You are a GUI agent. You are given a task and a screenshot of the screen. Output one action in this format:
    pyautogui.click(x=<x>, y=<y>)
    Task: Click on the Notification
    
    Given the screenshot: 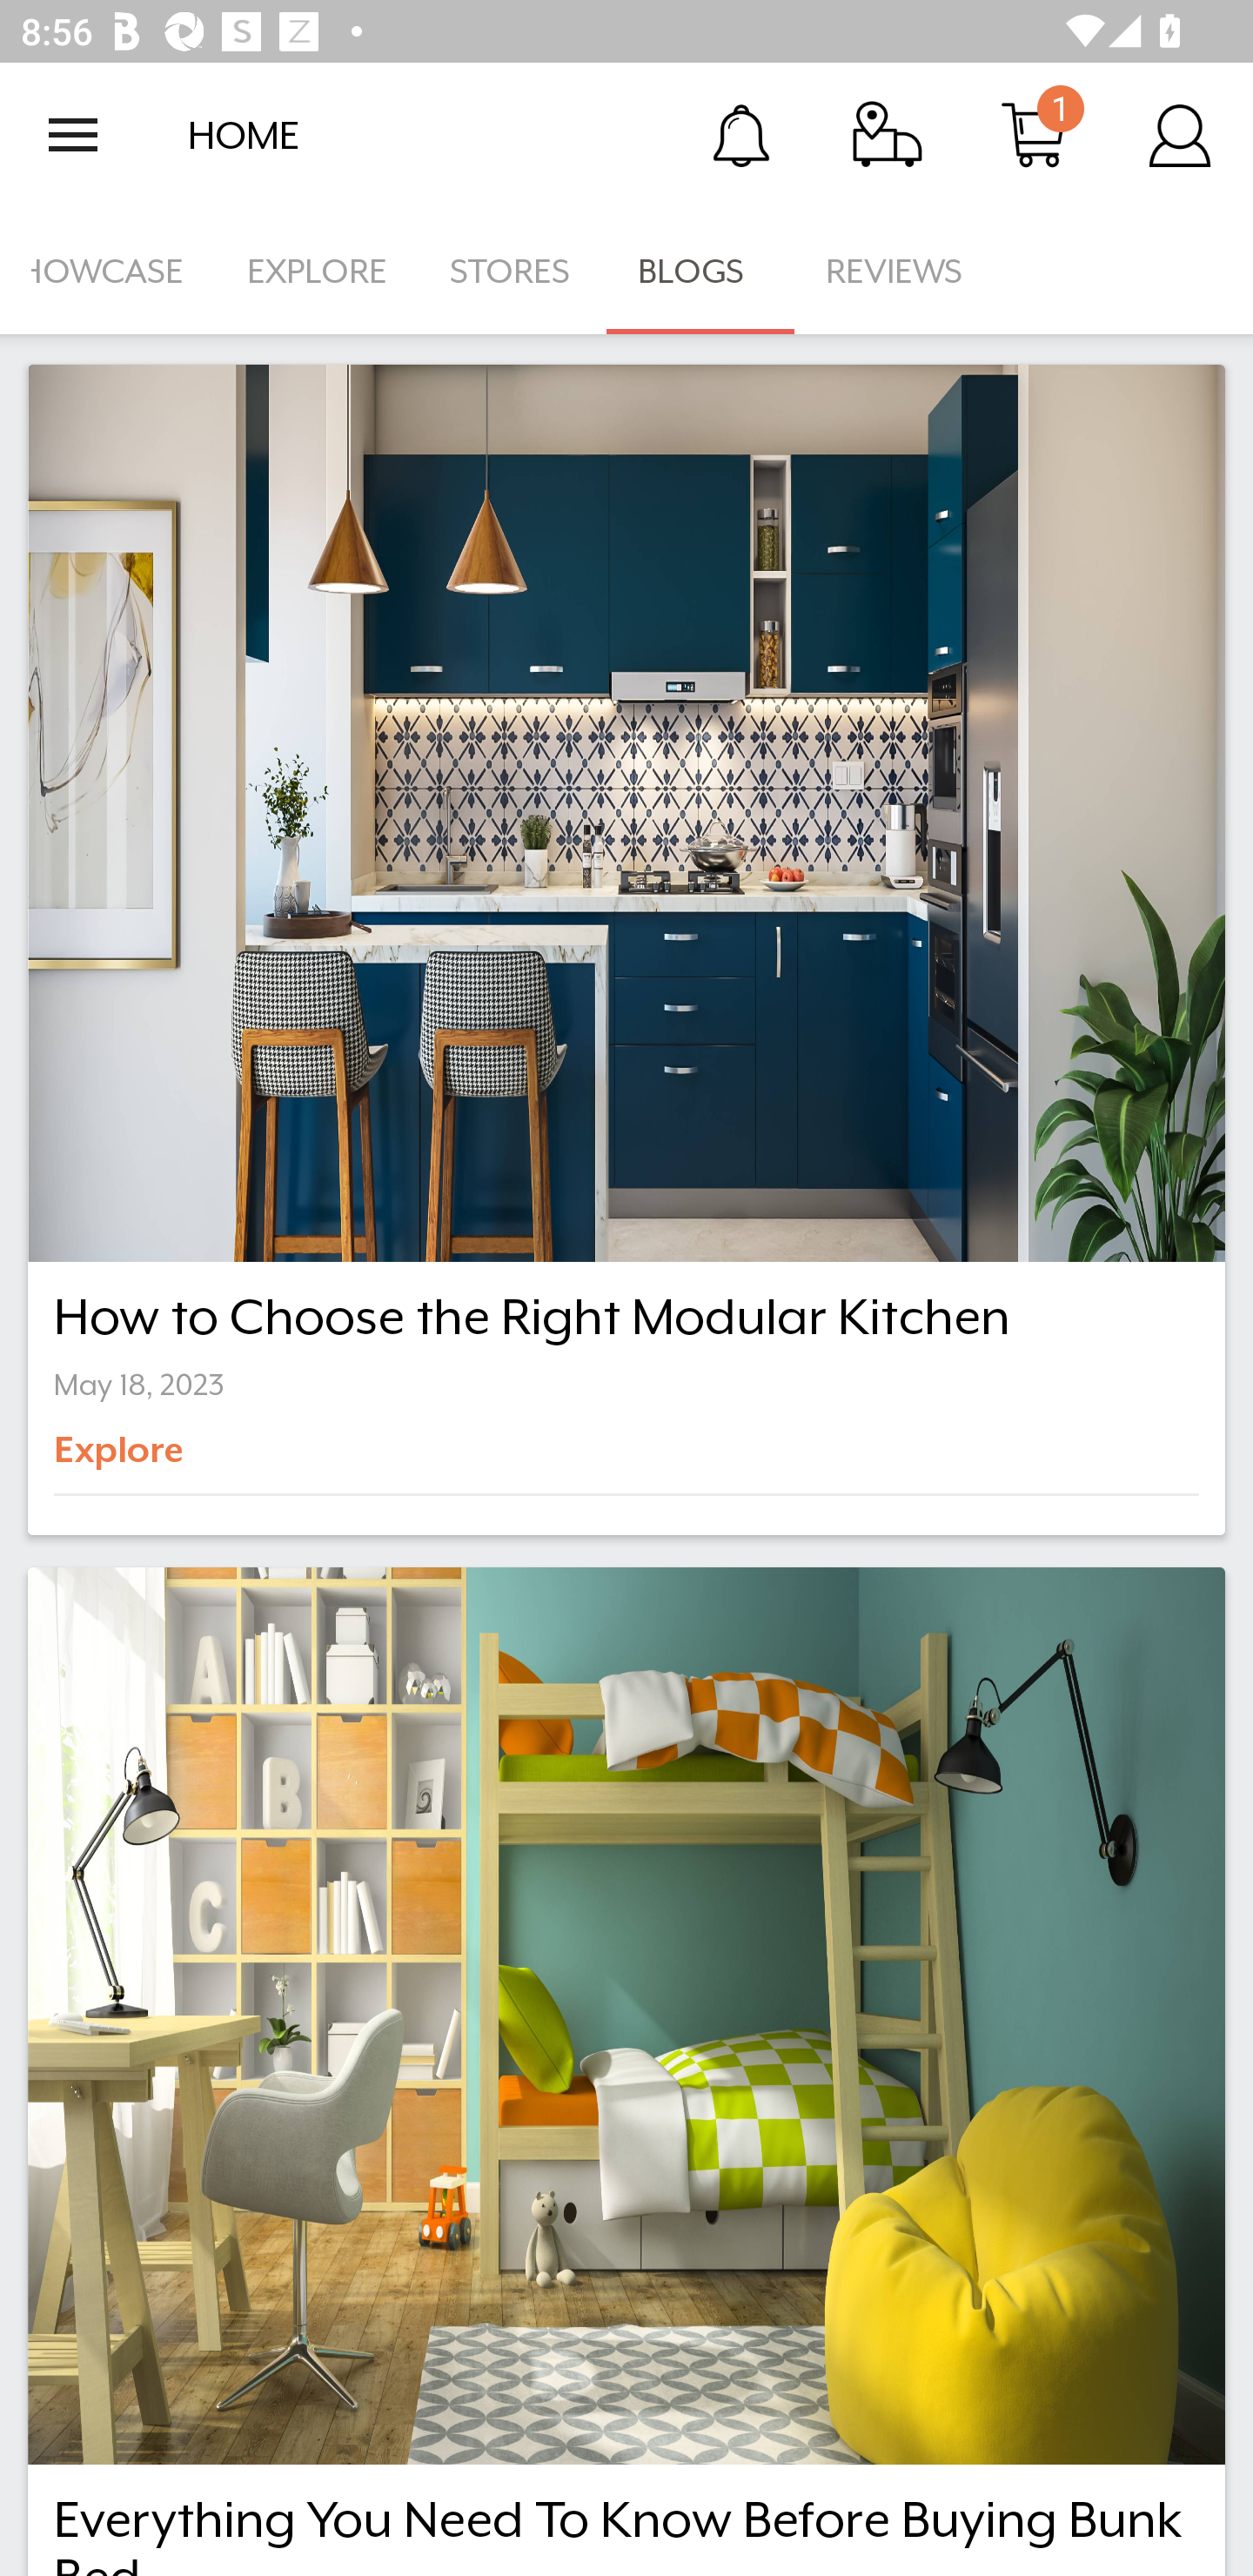 What is the action you would take?
    pyautogui.click(x=741, y=134)
    